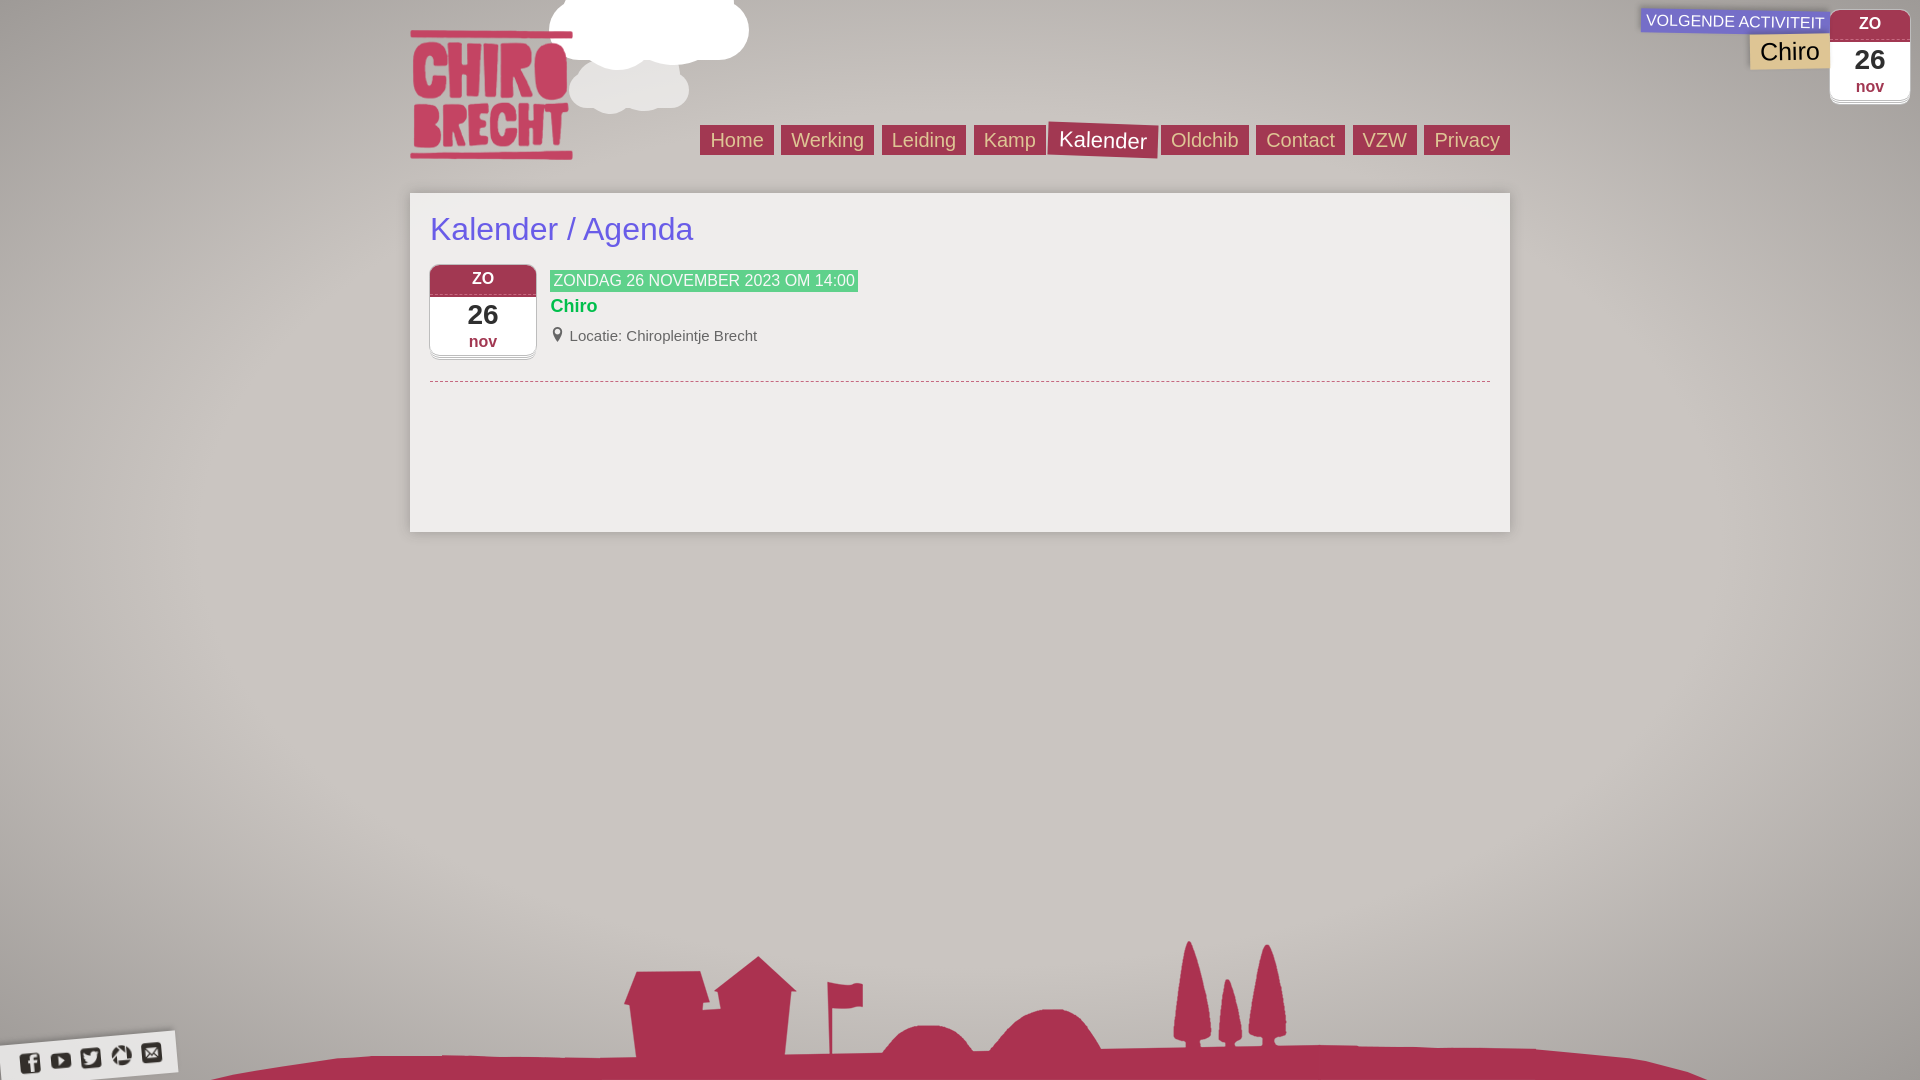  Describe the element at coordinates (121, 1056) in the screenshot. I see `Chiro Brecht op Picasa` at that location.